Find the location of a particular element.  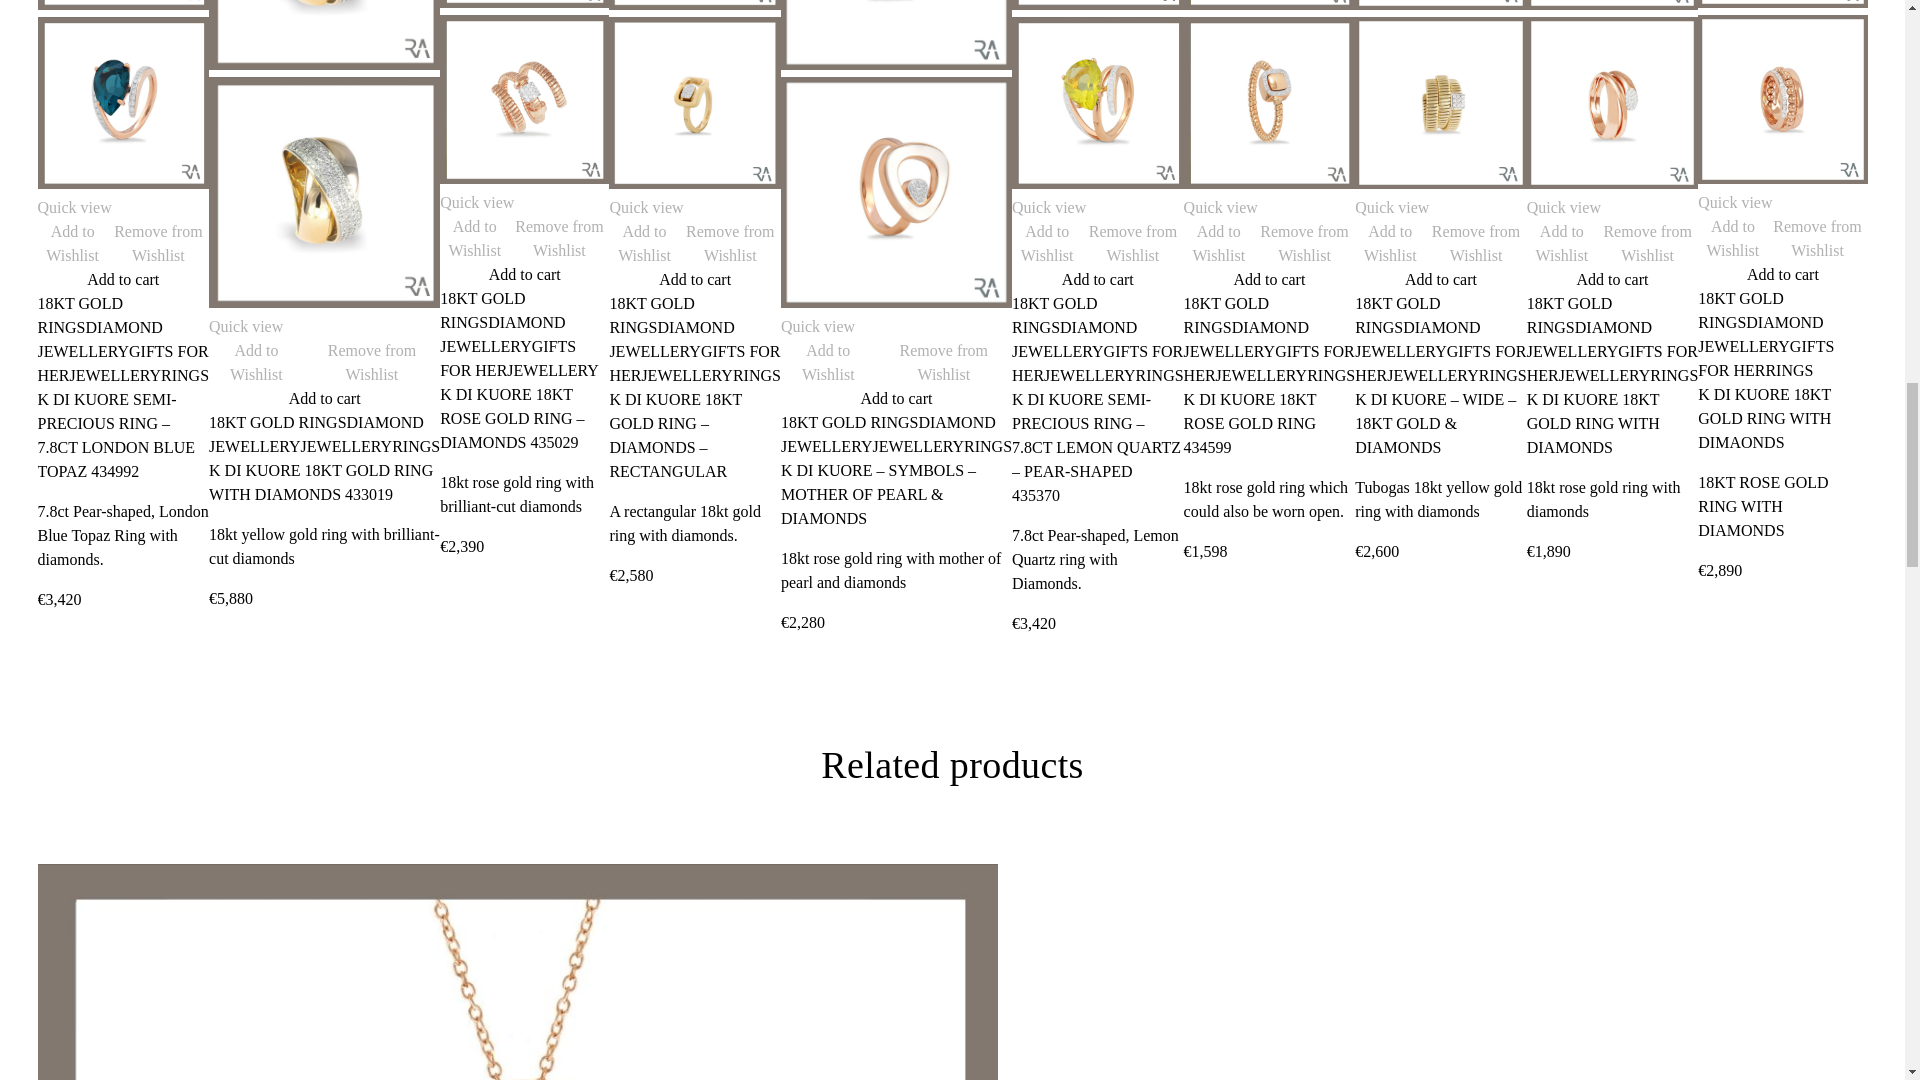

View all posts in DIAMOND JEWELLERY is located at coordinates (316, 434).